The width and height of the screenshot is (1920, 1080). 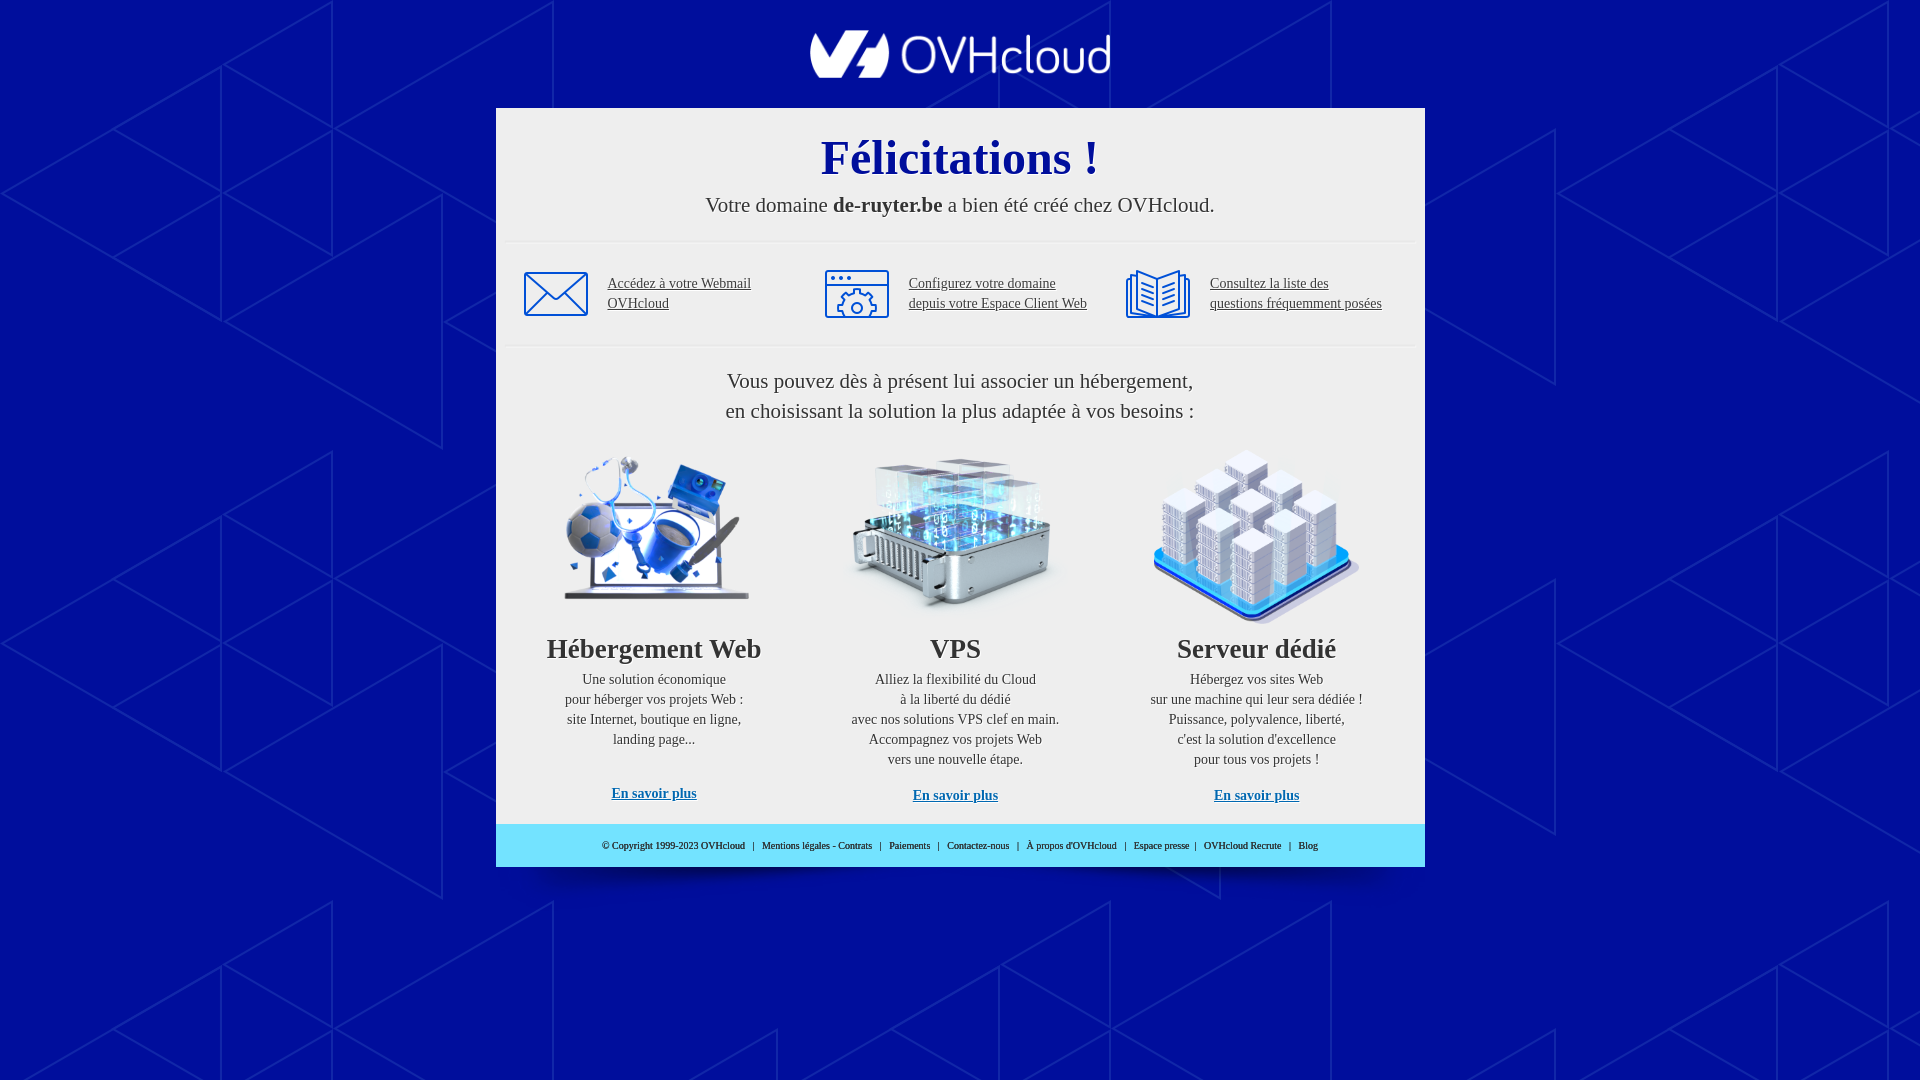 What do you see at coordinates (960, 72) in the screenshot?
I see `OVHcloud` at bounding box center [960, 72].